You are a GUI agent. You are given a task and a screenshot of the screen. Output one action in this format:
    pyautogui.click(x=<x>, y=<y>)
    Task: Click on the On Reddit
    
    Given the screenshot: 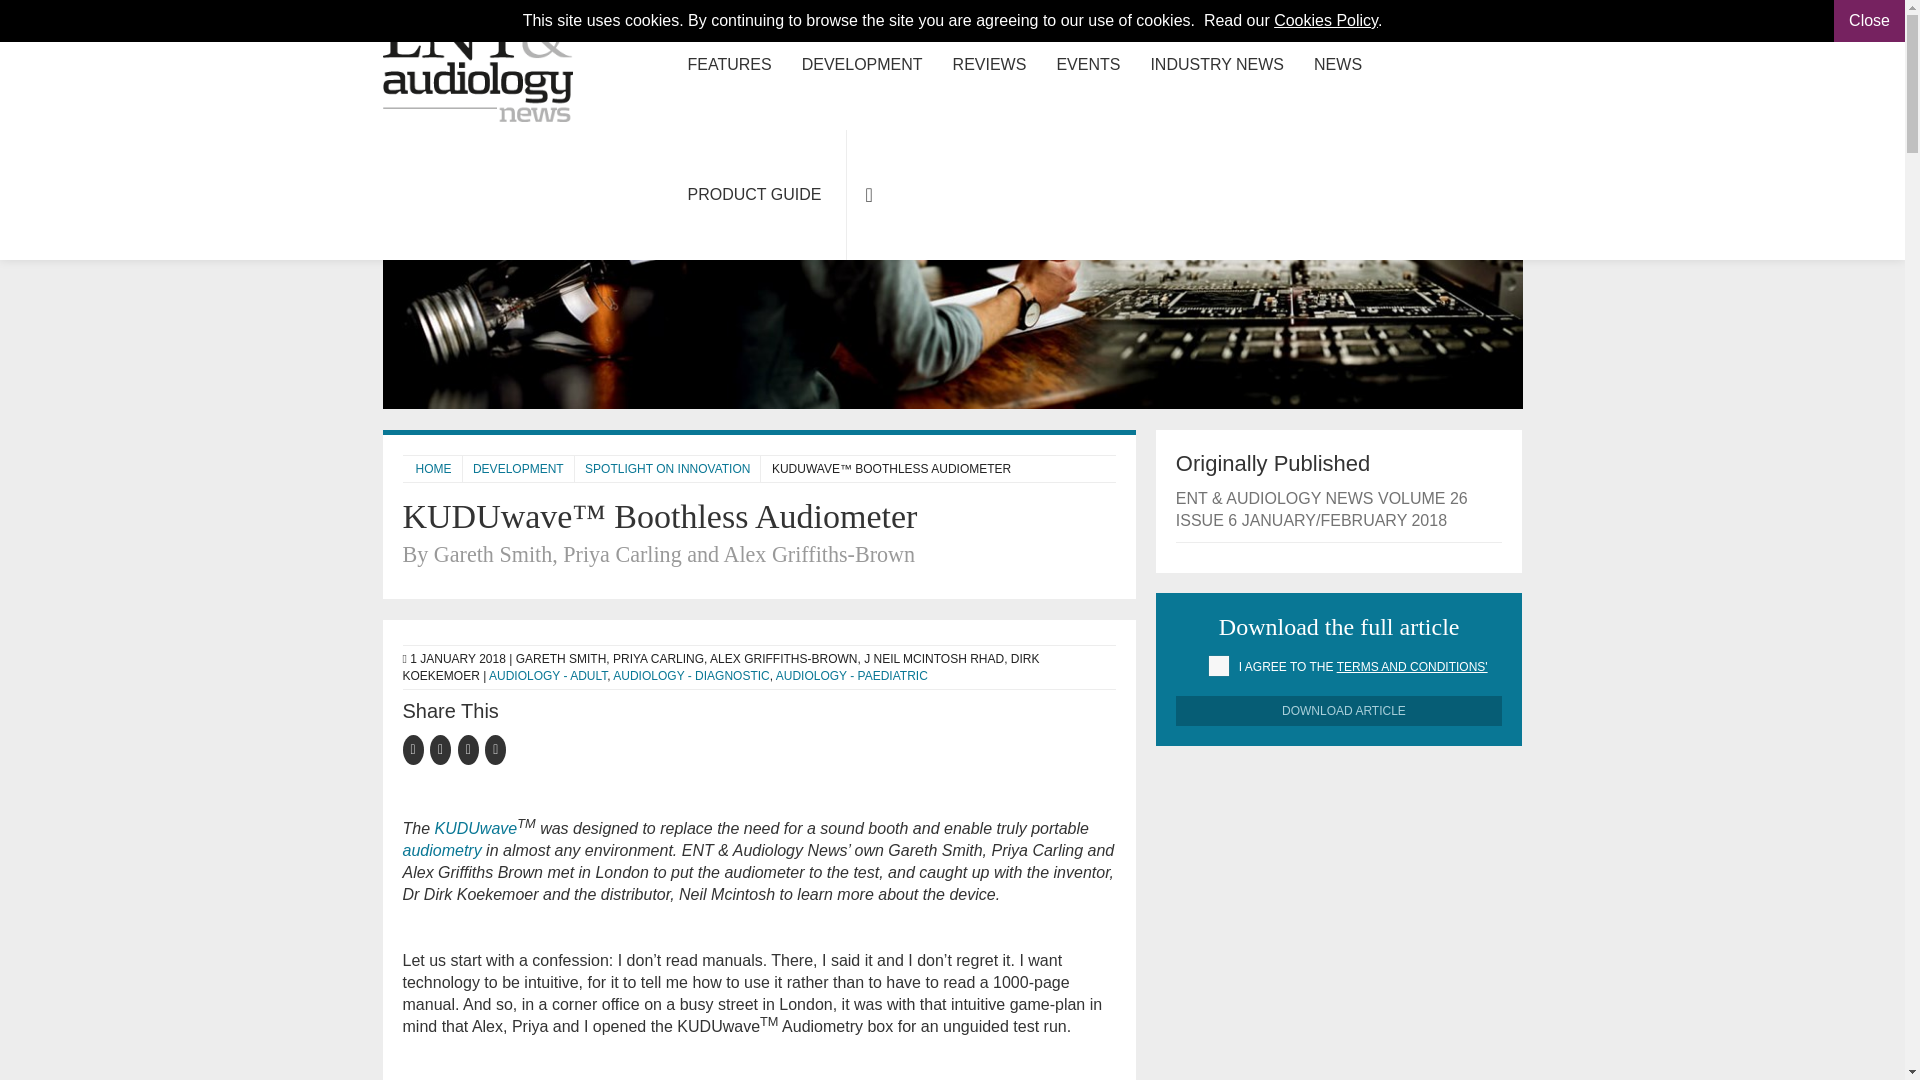 What is the action you would take?
    pyautogui.click(x=496, y=748)
    